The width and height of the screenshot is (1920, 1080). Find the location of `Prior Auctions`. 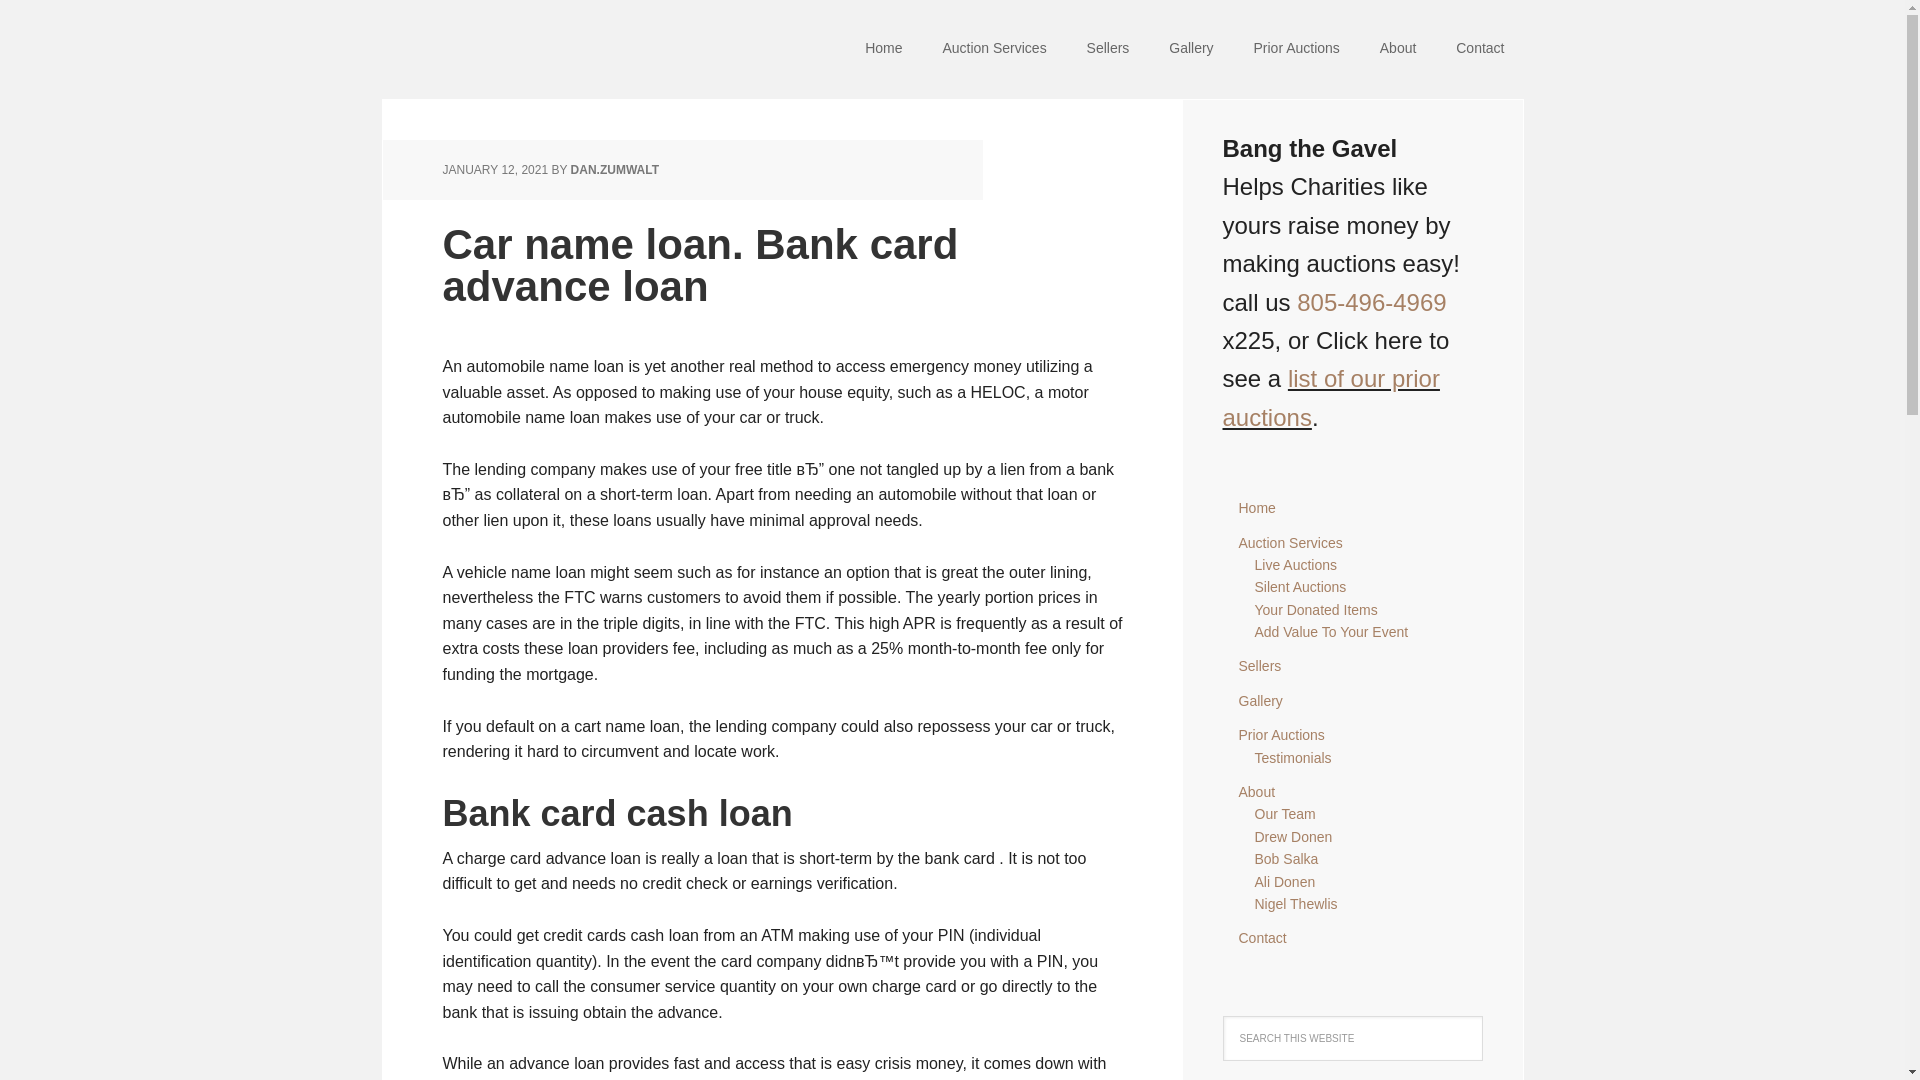

Prior Auctions is located at coordinates (1296, 50).